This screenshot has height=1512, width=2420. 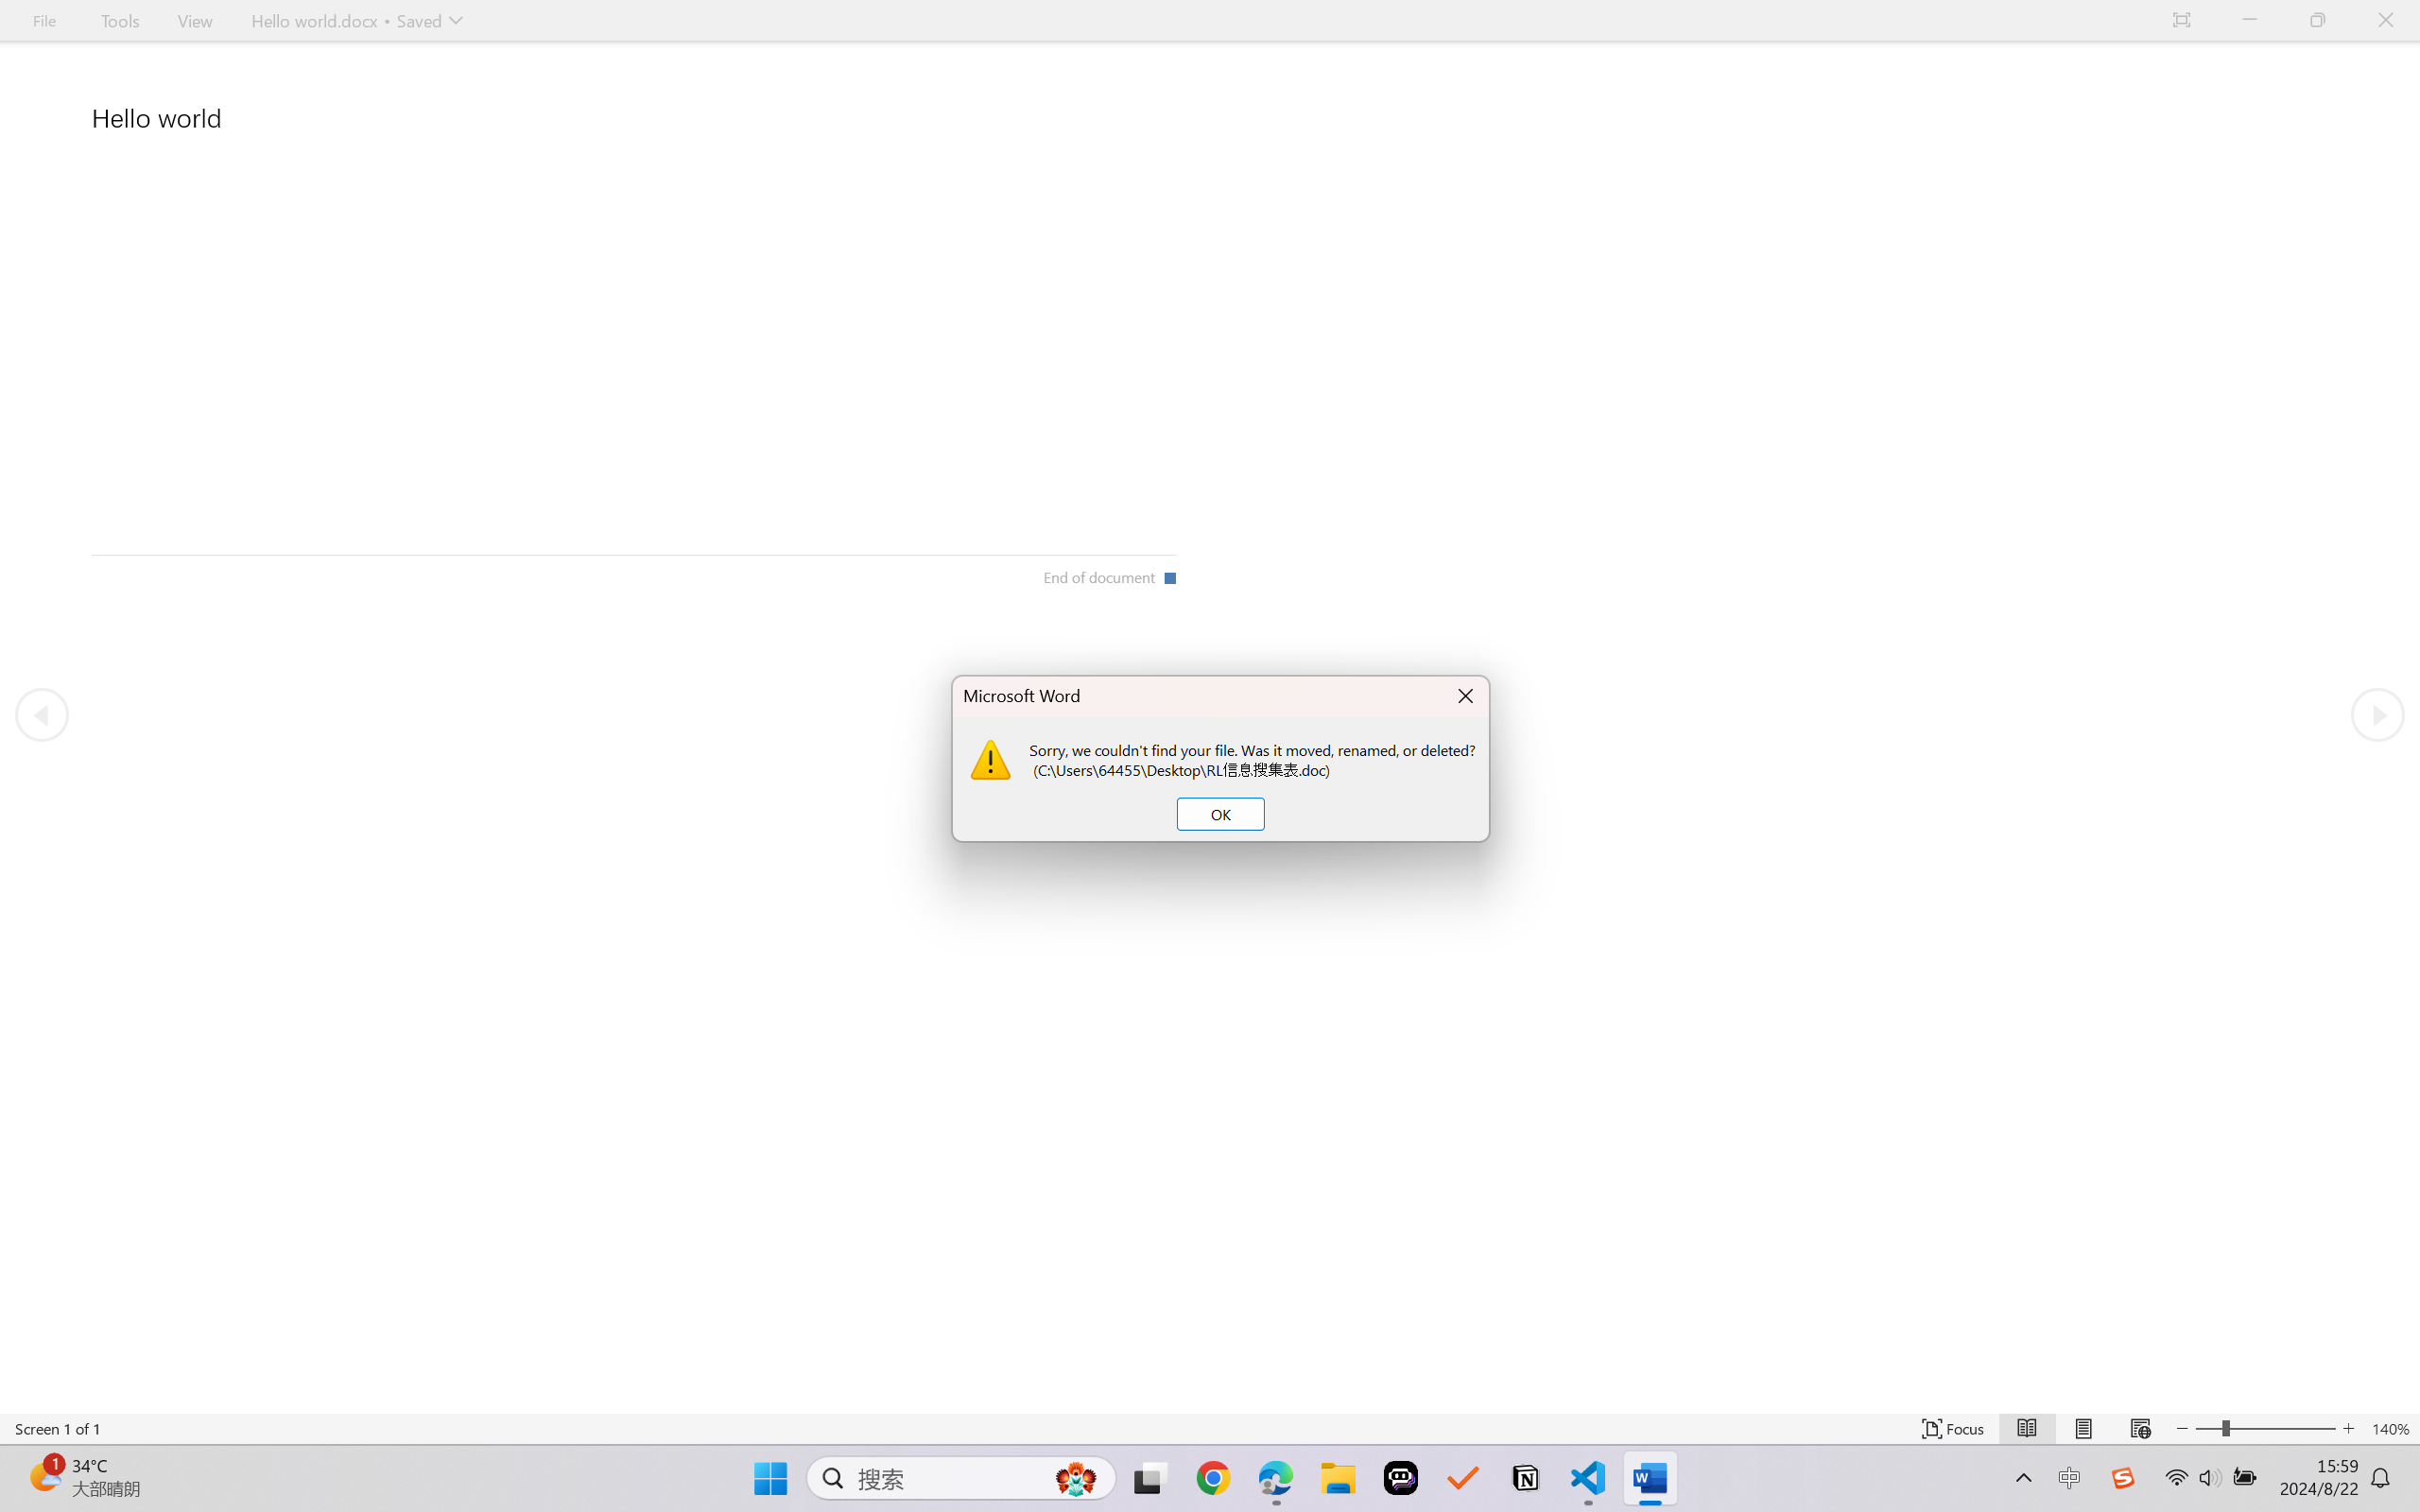 What do you see at coordinates (2140, 1429) in the screenshot?
I see `Web Layout` at bounding box center [2140, 1429].